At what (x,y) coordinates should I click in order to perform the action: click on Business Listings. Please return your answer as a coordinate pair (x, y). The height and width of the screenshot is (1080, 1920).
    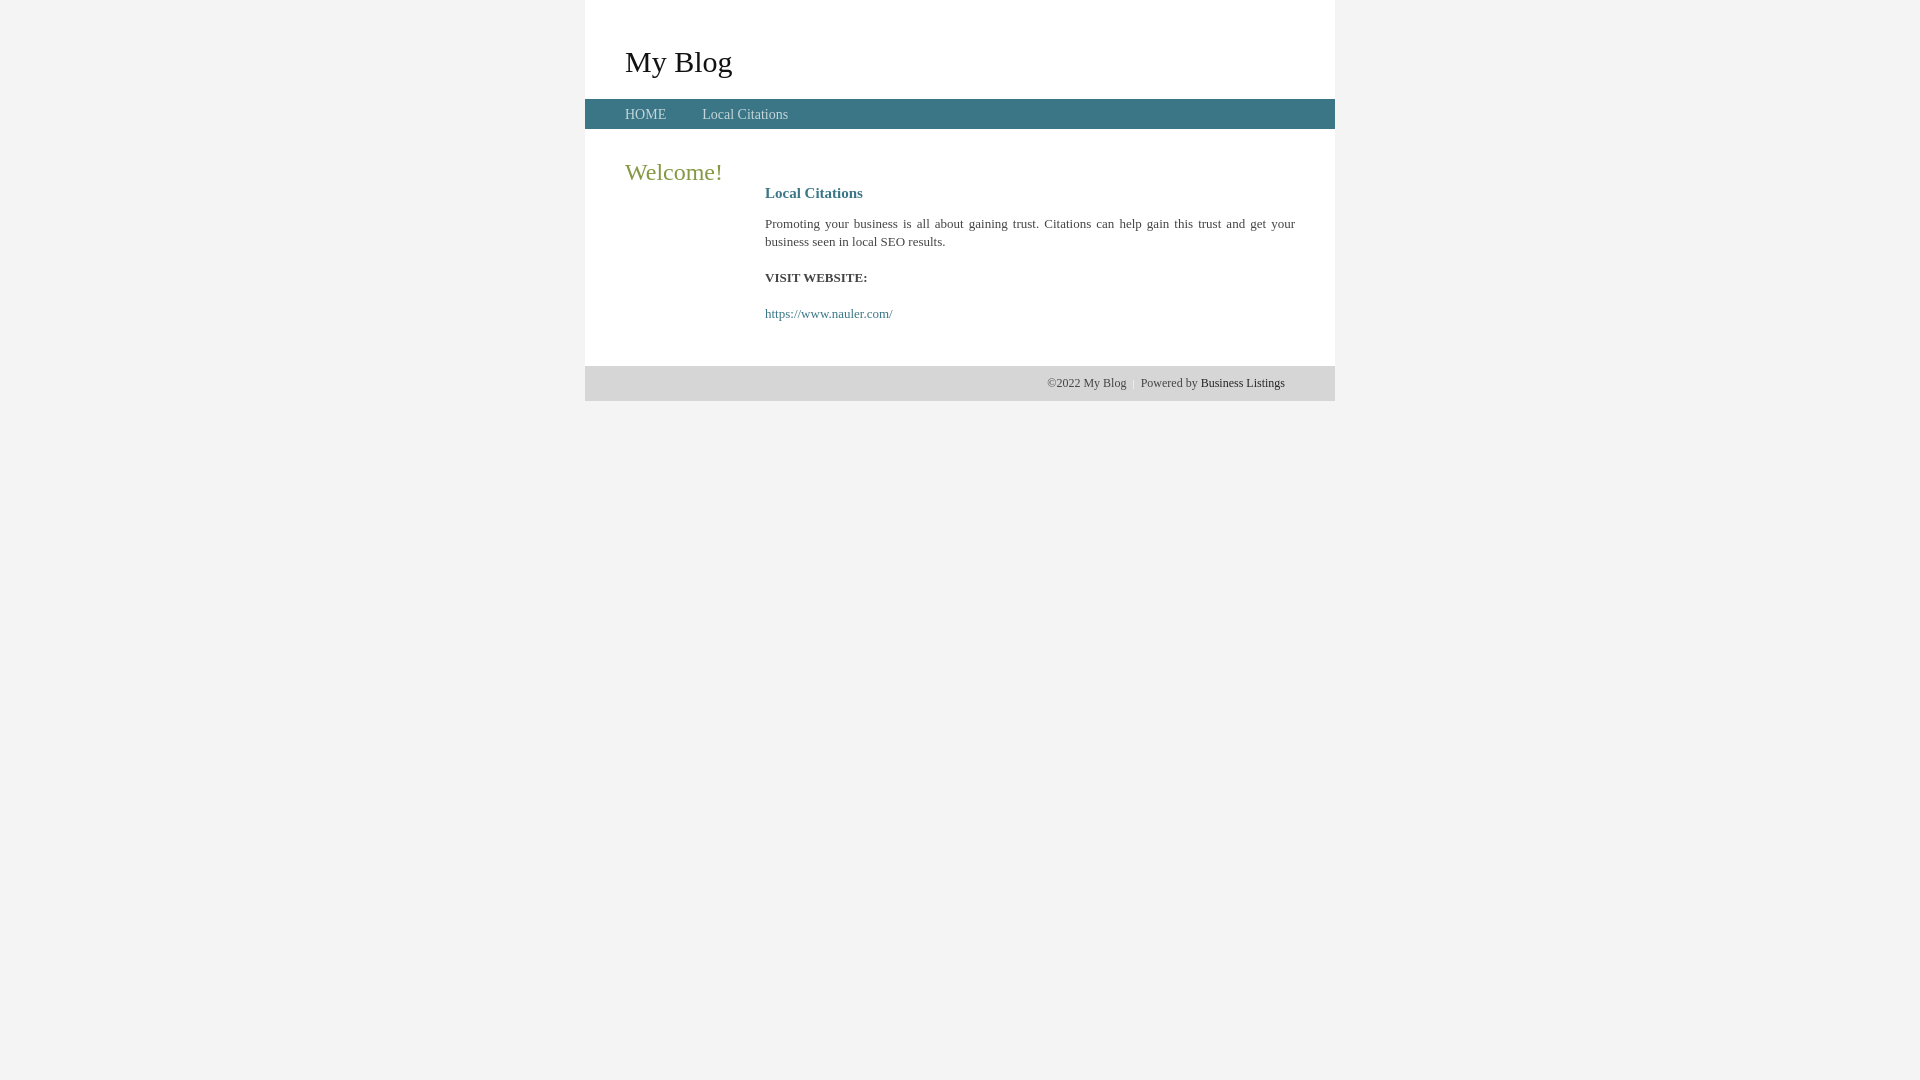
    Looking at the image, I should click on (1243, 383).